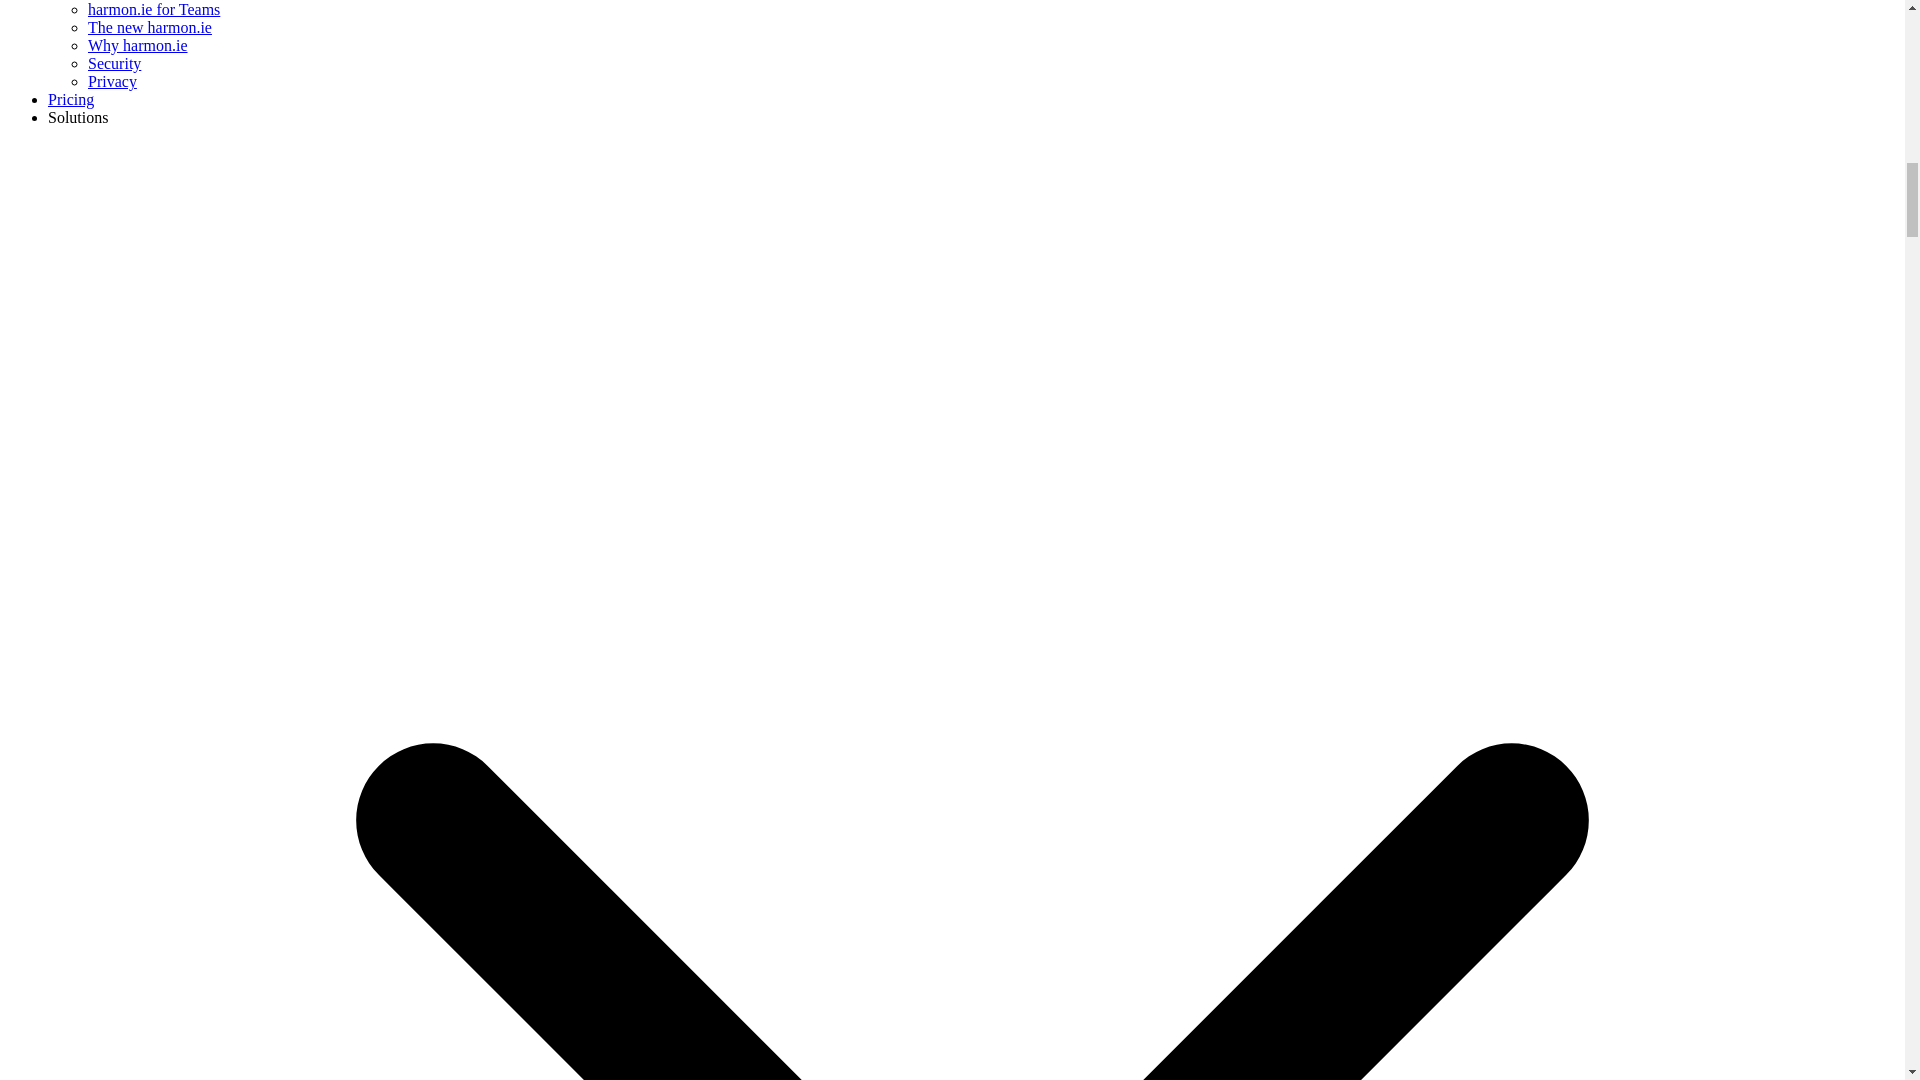  Describe the element at coordinates (114, 64) in the screenshot. I see `Security` at that location.